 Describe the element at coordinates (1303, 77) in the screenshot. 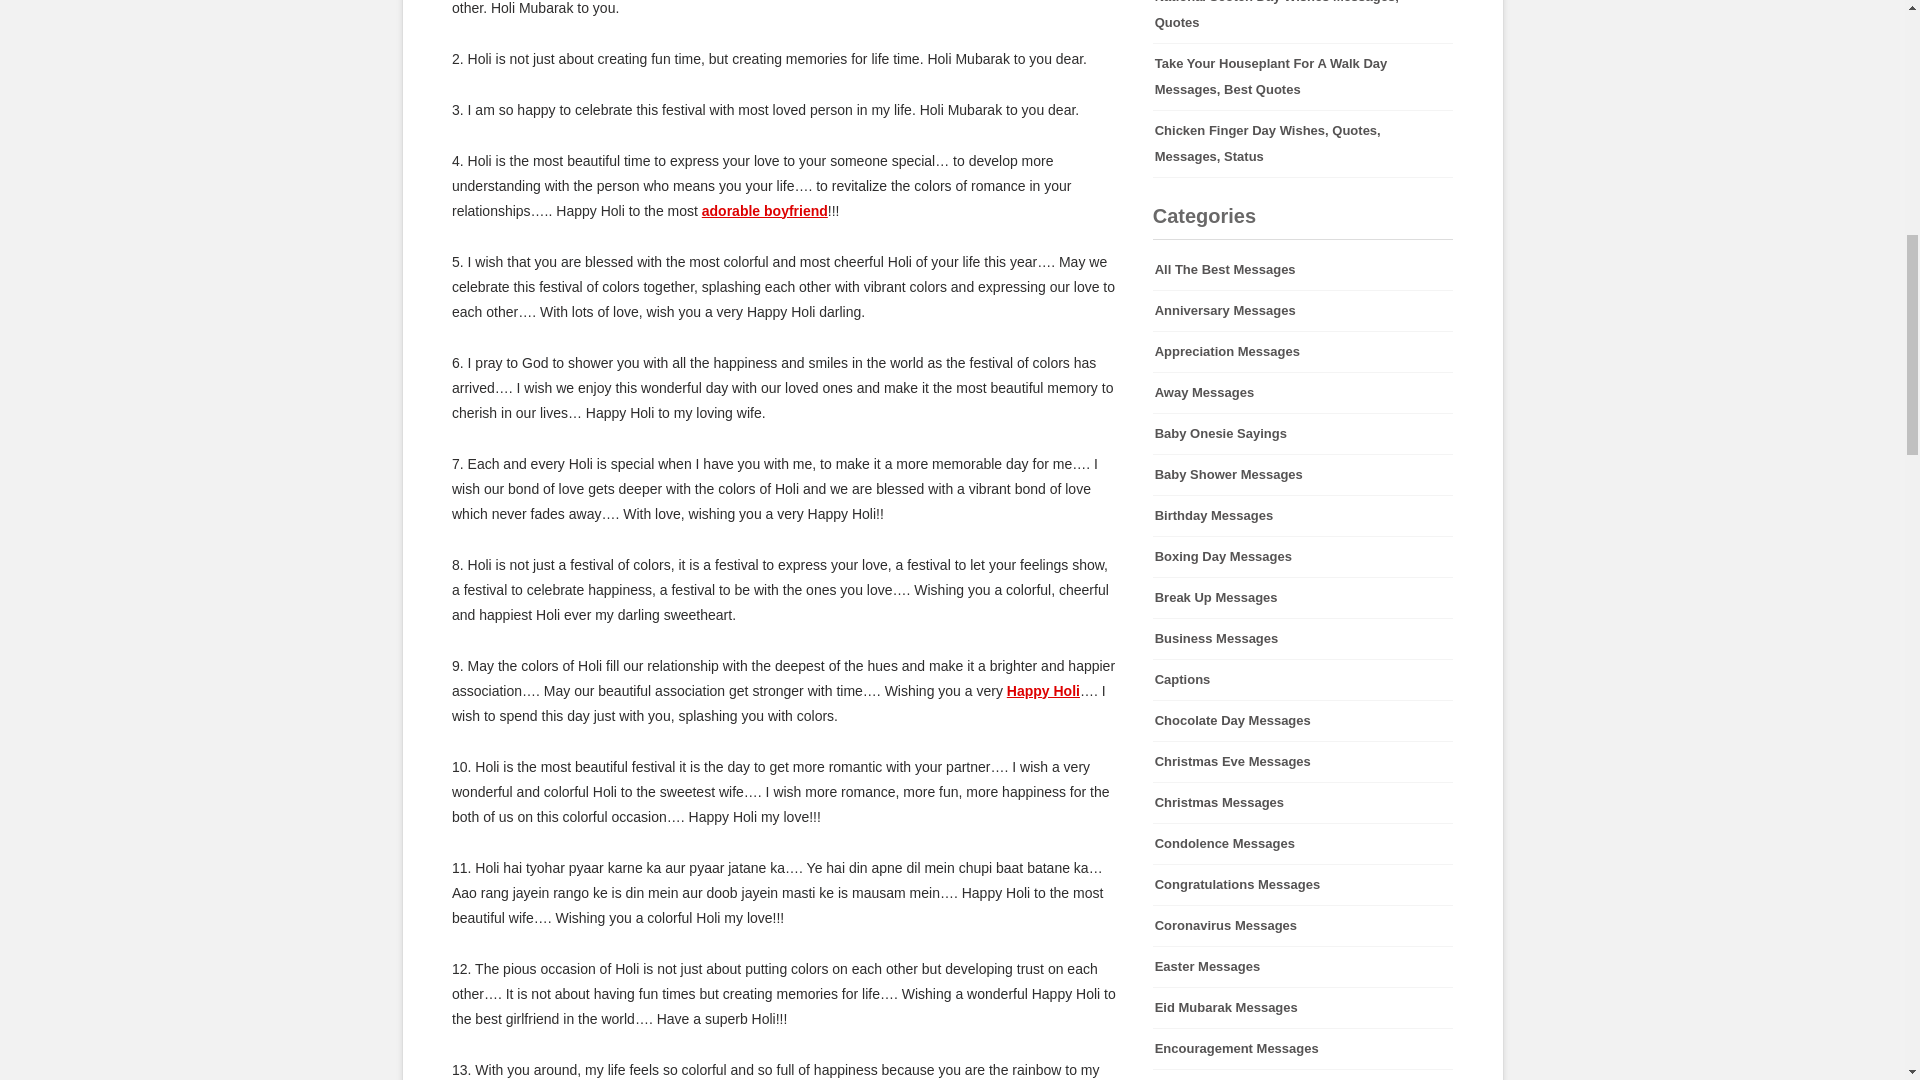

I see `Take Your Houseplant For A Walk Day Messages, Best Quotes` at that location.